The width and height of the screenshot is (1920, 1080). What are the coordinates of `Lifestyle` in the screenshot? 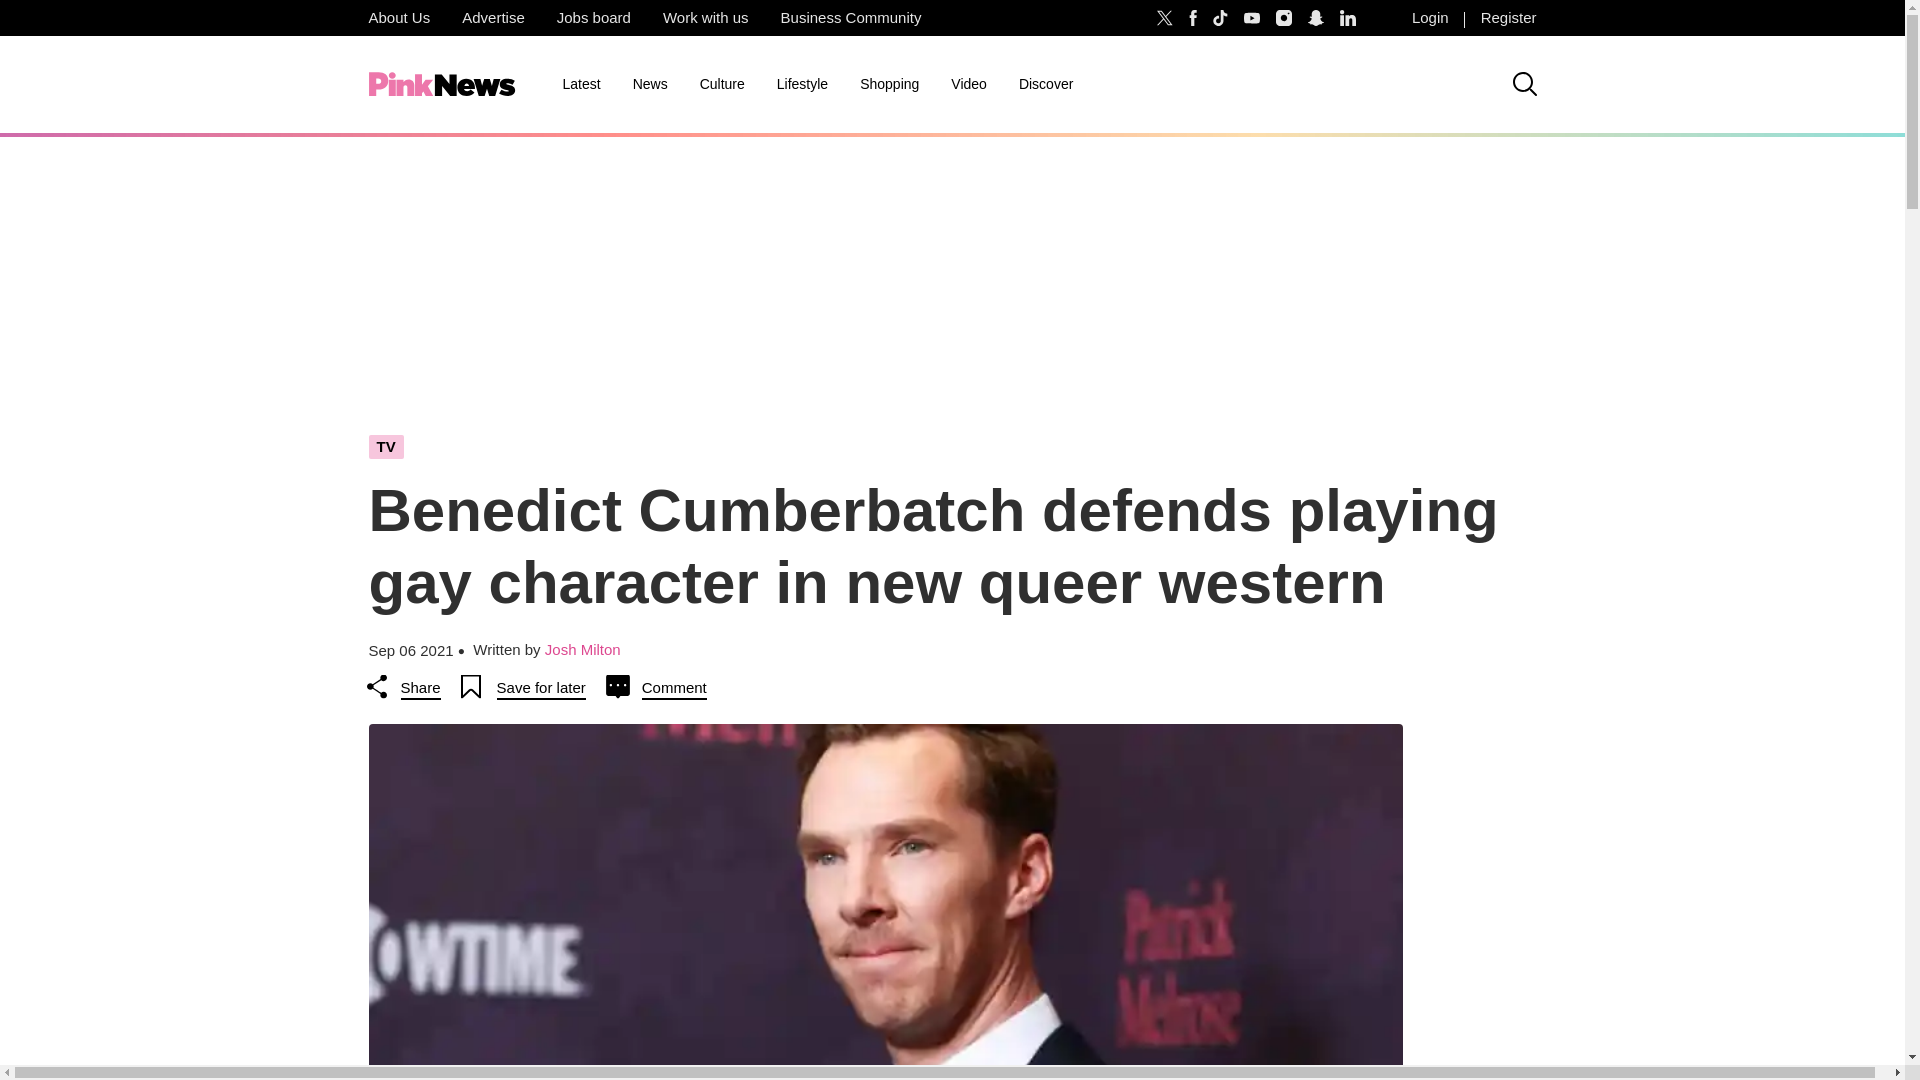 It's located at (802, 84).